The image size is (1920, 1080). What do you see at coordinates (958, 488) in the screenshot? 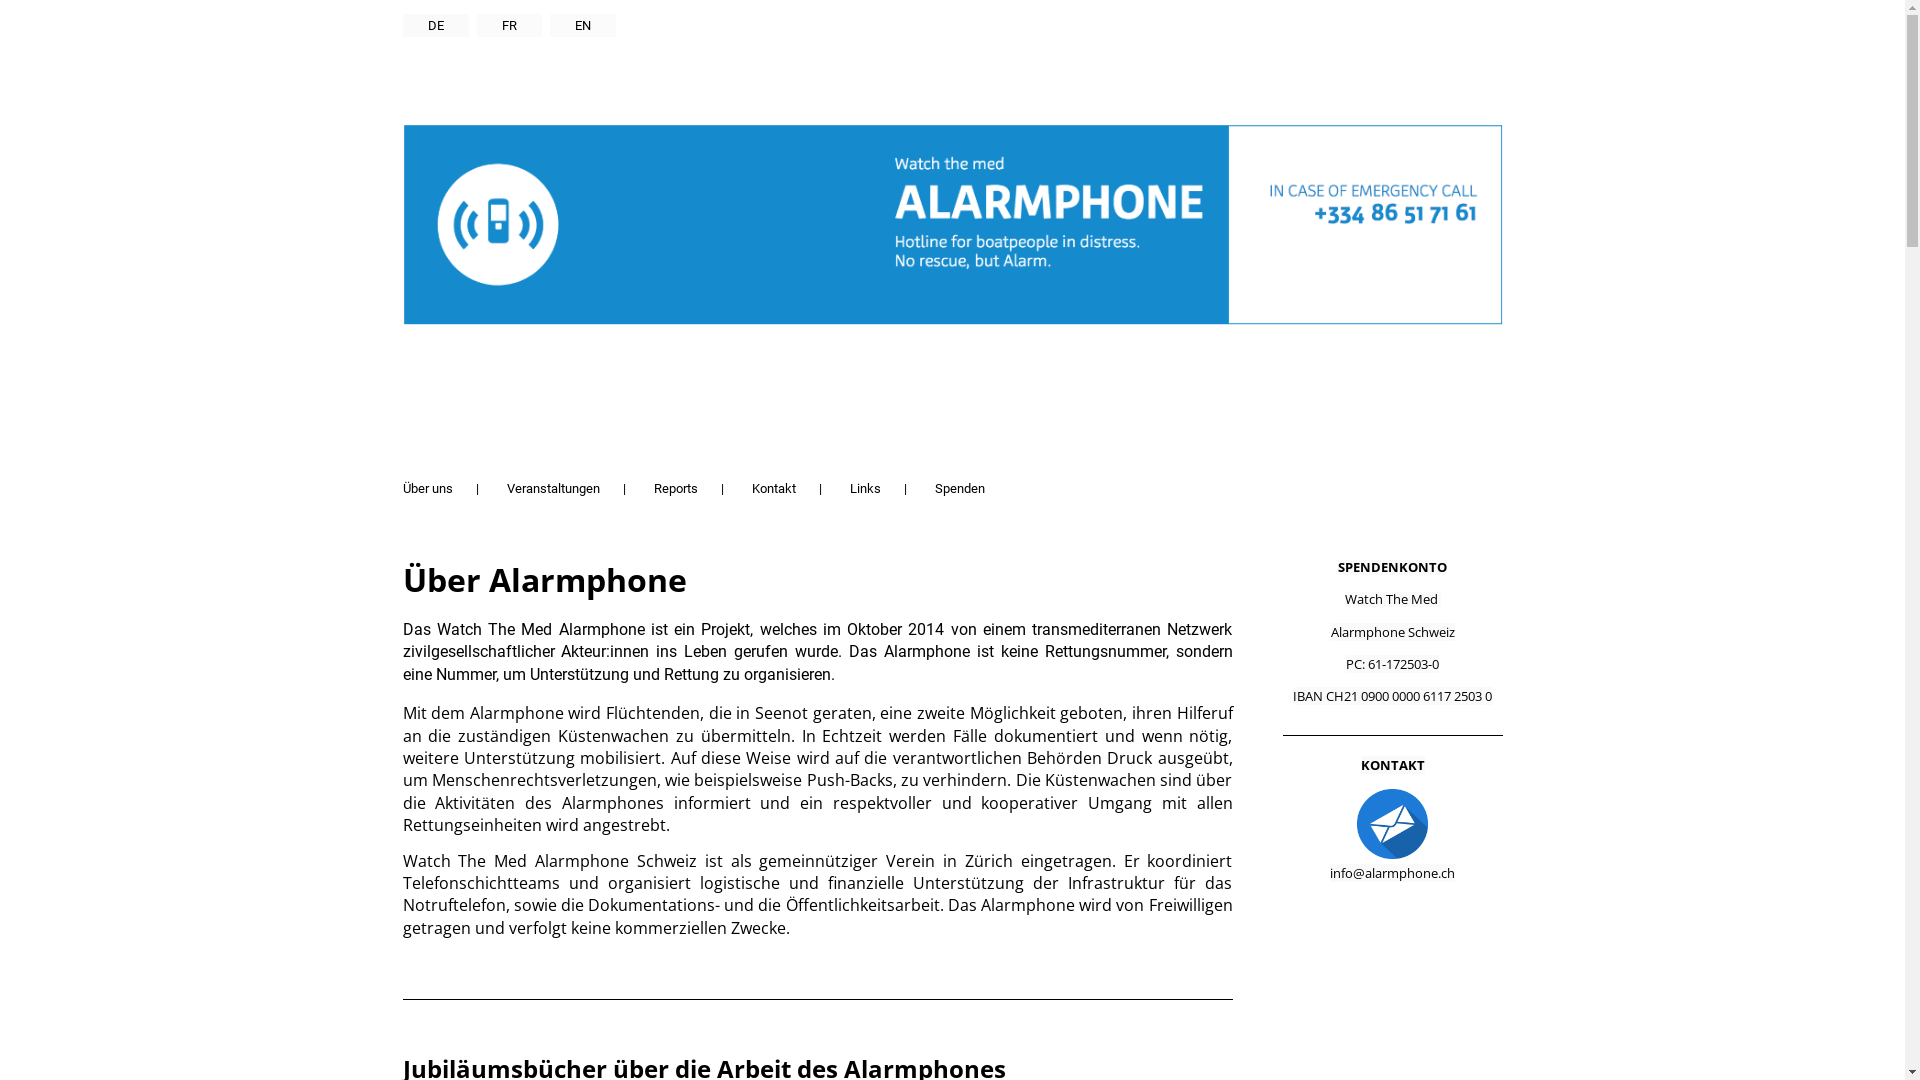
I see `Spenden` at bounding box center [958, 488].